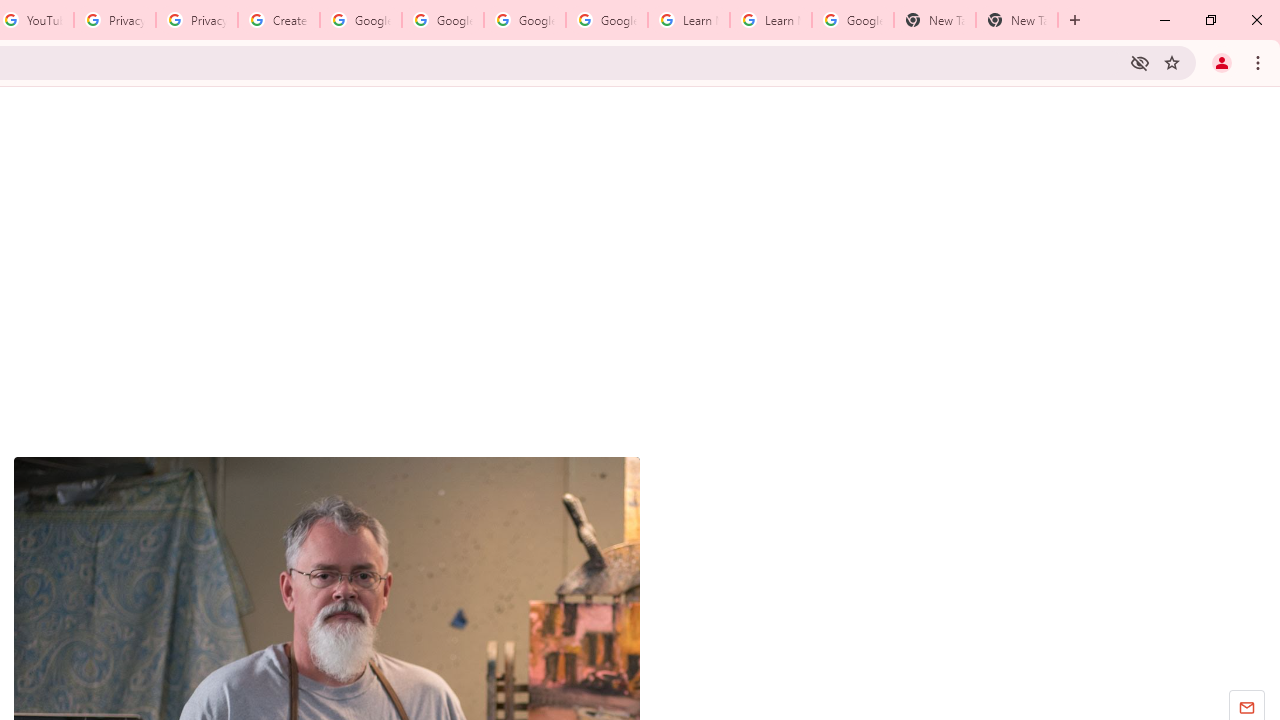 Image resolution: width=1280 pixels, height=720 pixels. I want to click on Create your Google Account, so click(278, 20).